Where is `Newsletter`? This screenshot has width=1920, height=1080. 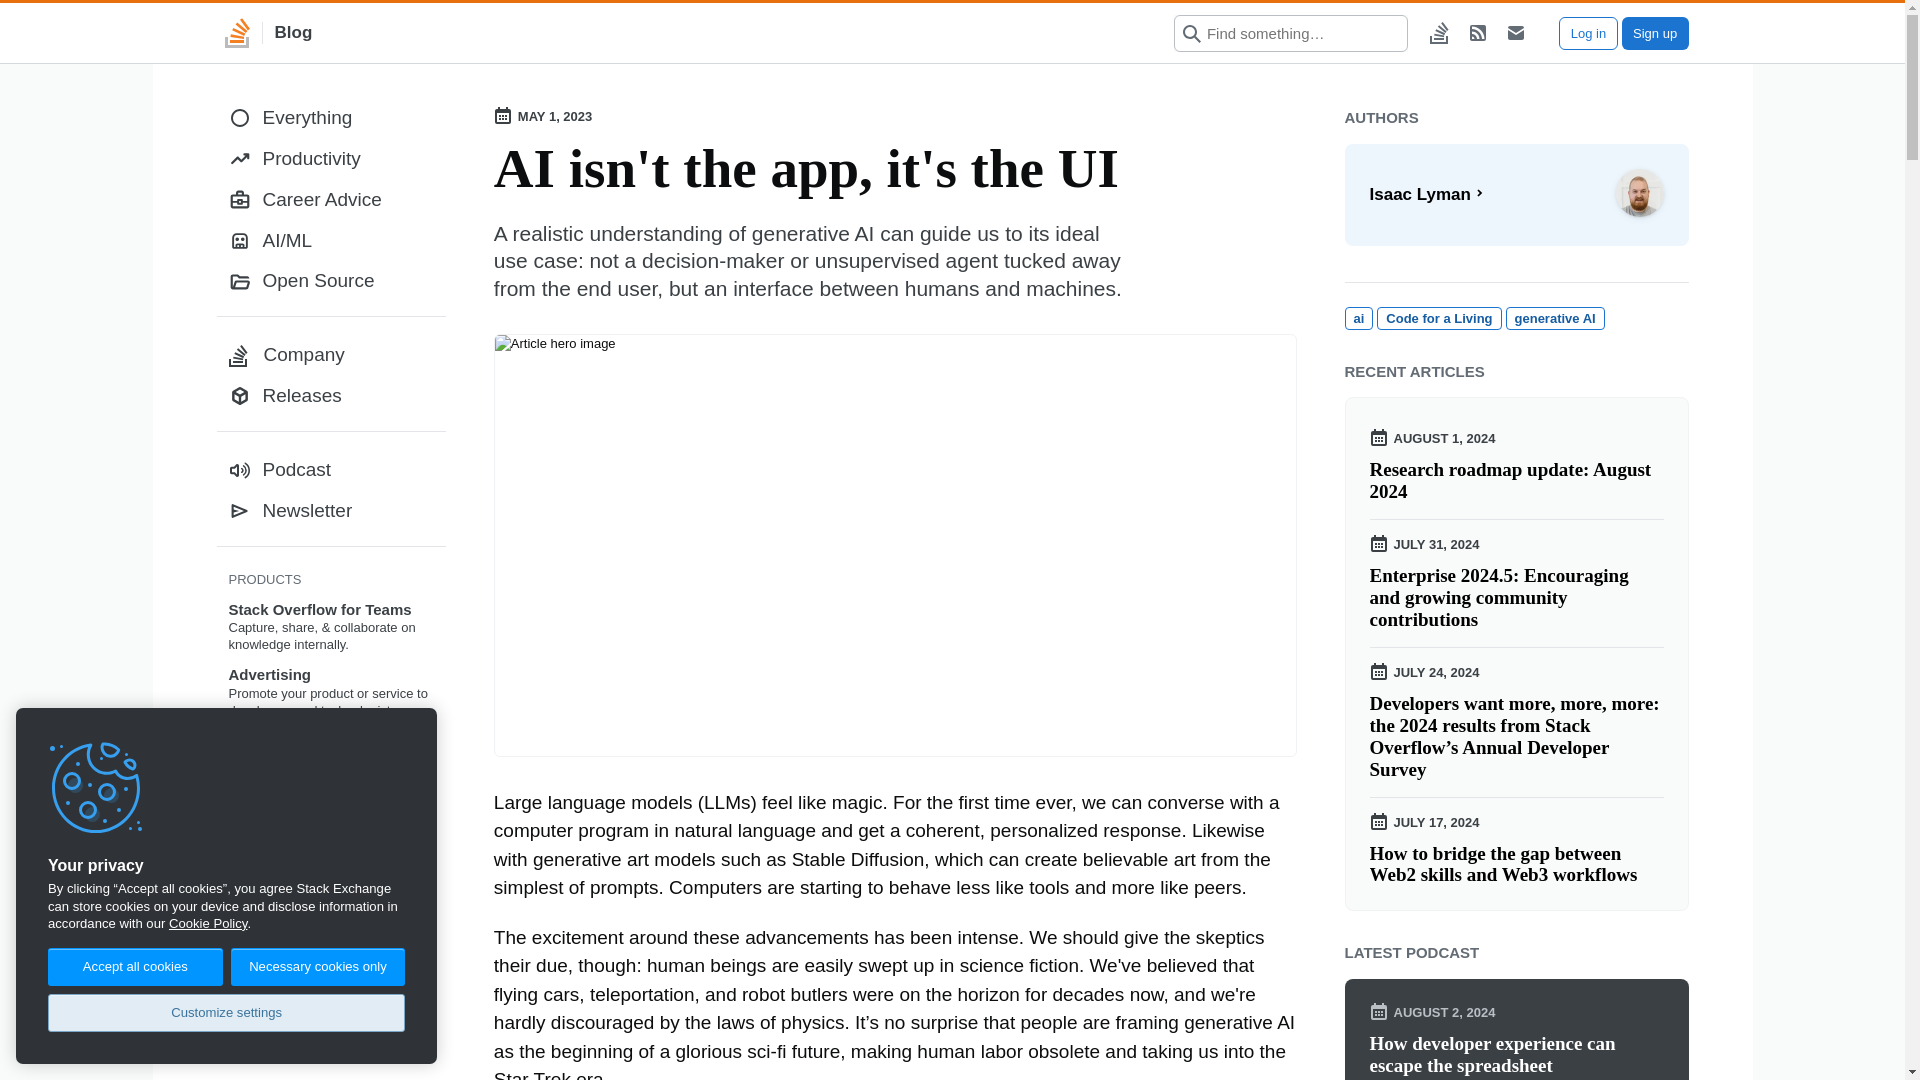 Newsletter is located at coordinates (330, 511).